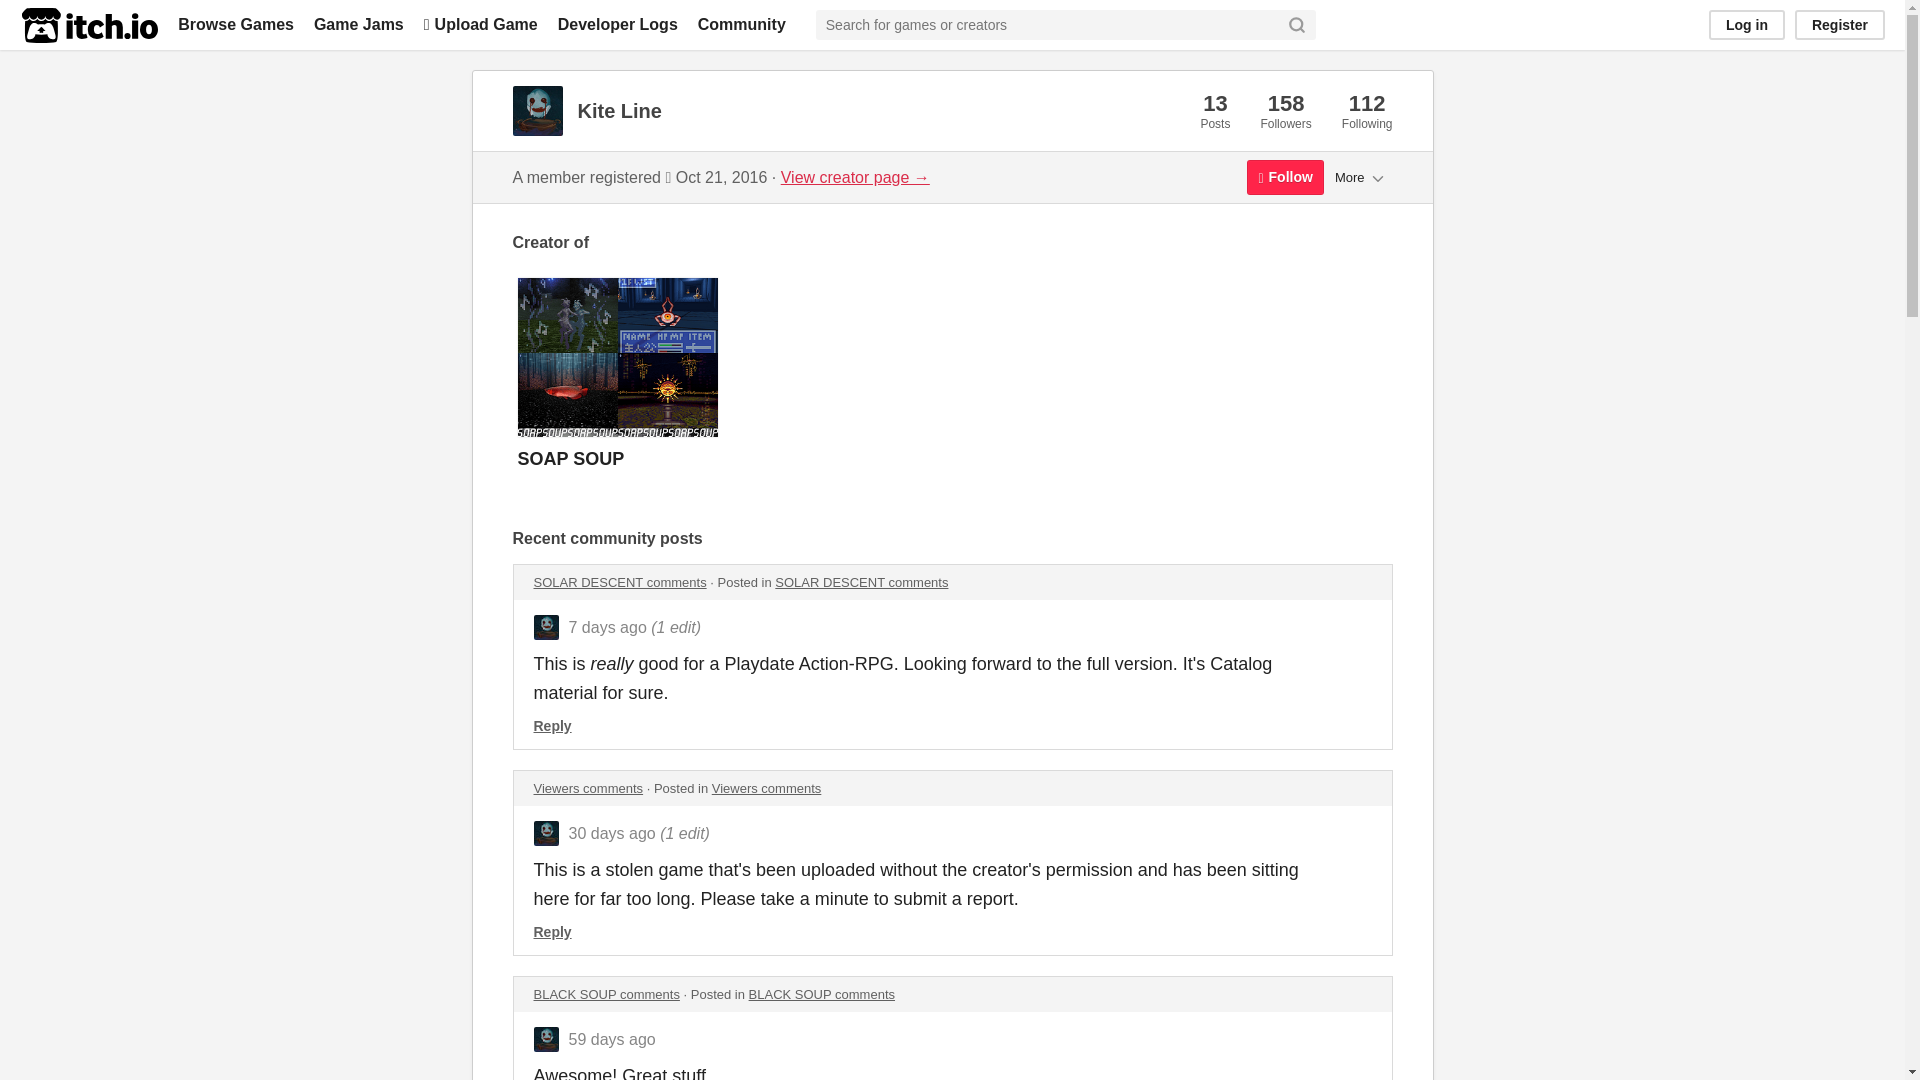 Image resolution: width=1920 pixels, height=1080 pixels. Describe the element at coordinates (611, 1039) in the screenshot. I see `2024-07-04 23:08:25` at that location.